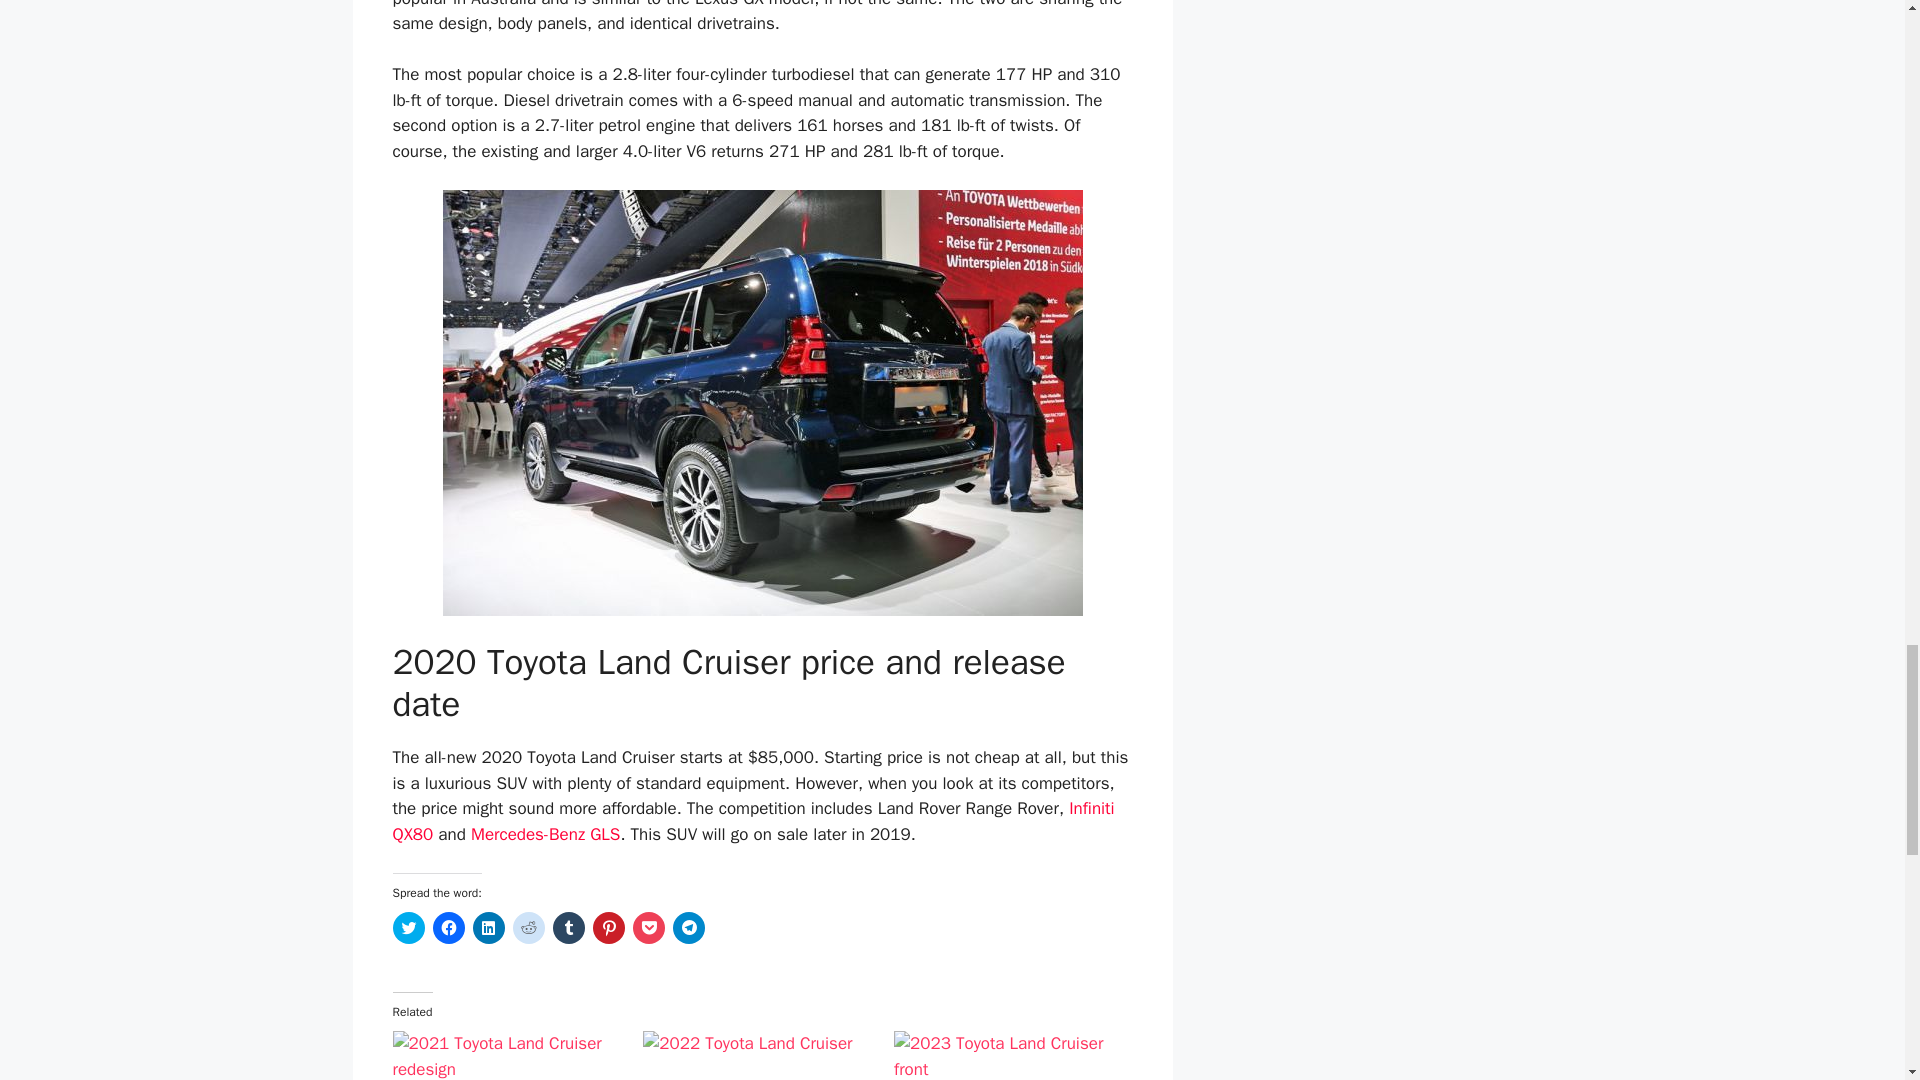 The width and height of the screenshot is (1920, 1080). I want to click on Click to share on Facebook, so click(448, 927).